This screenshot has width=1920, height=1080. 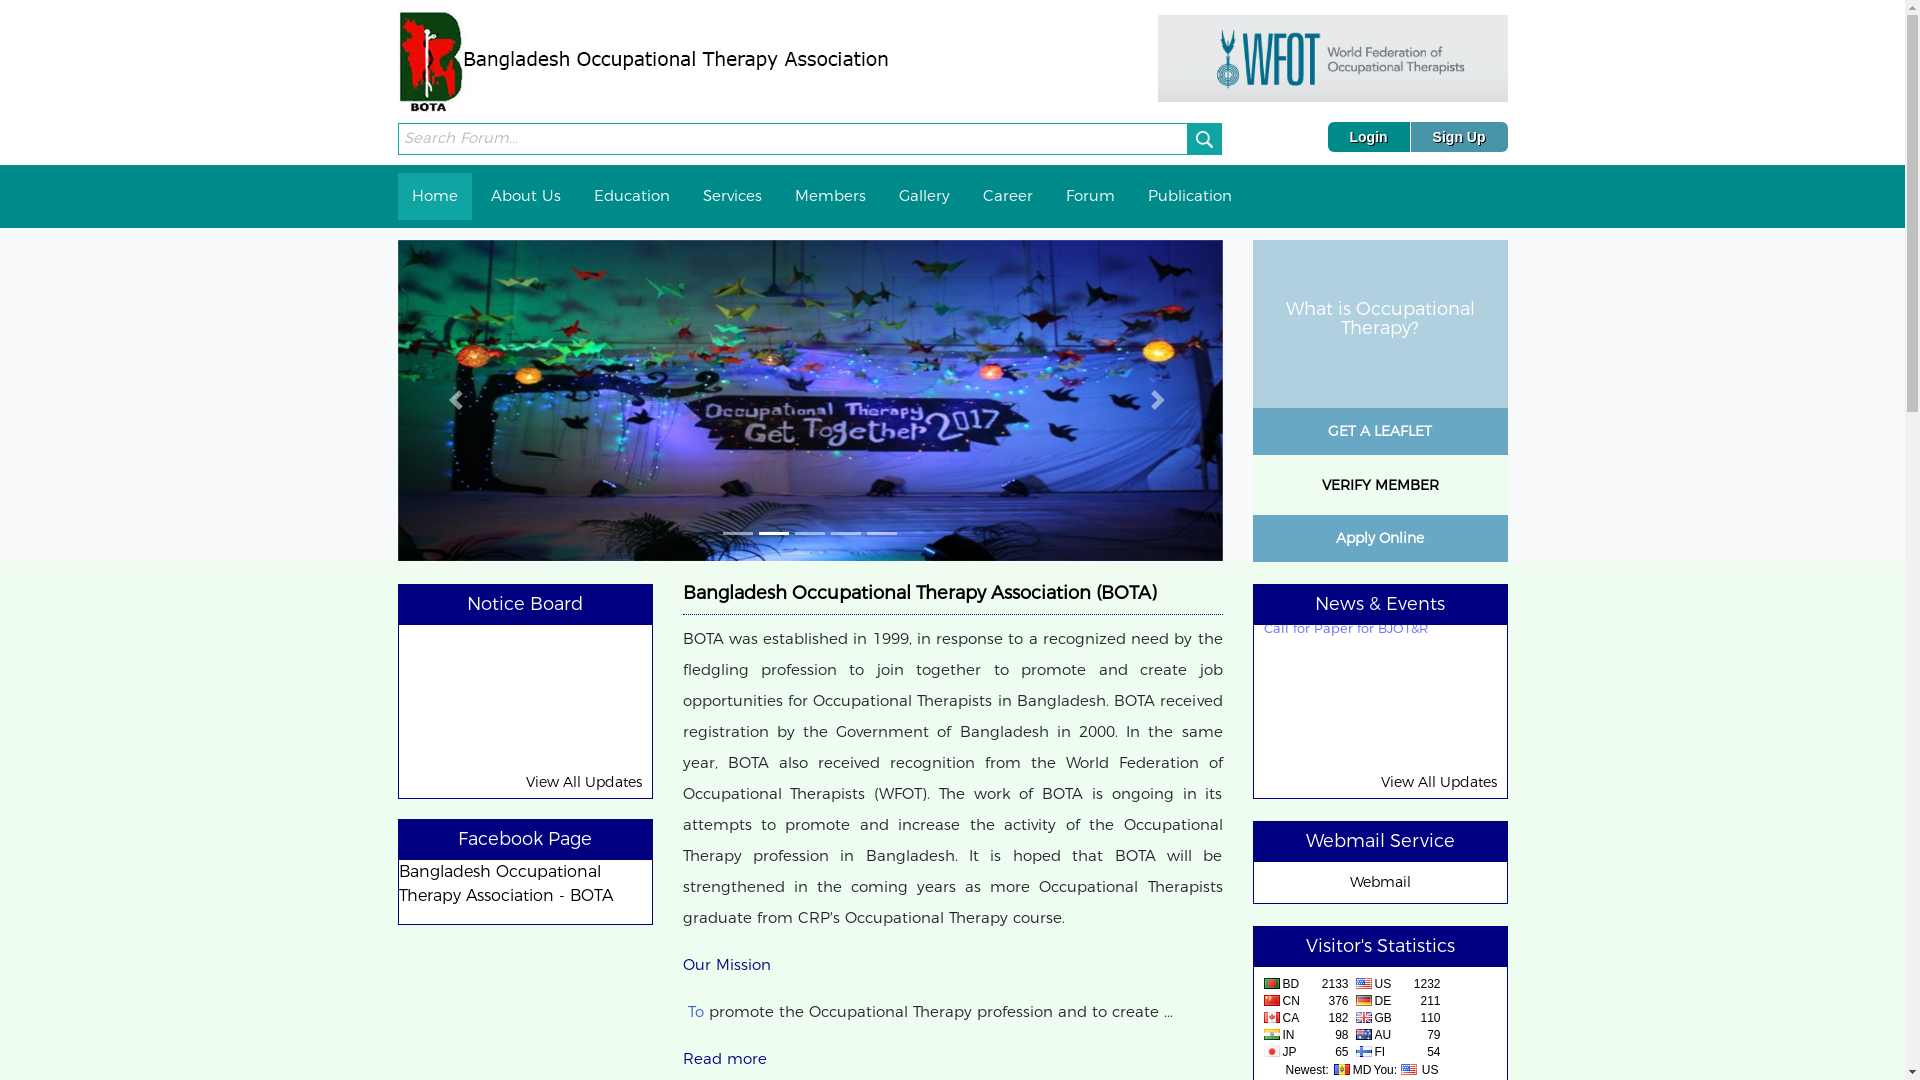 What do you see at coordinates (1370, 137) in the screenshot?
I see `Login` at bounding box center [1370, 137].